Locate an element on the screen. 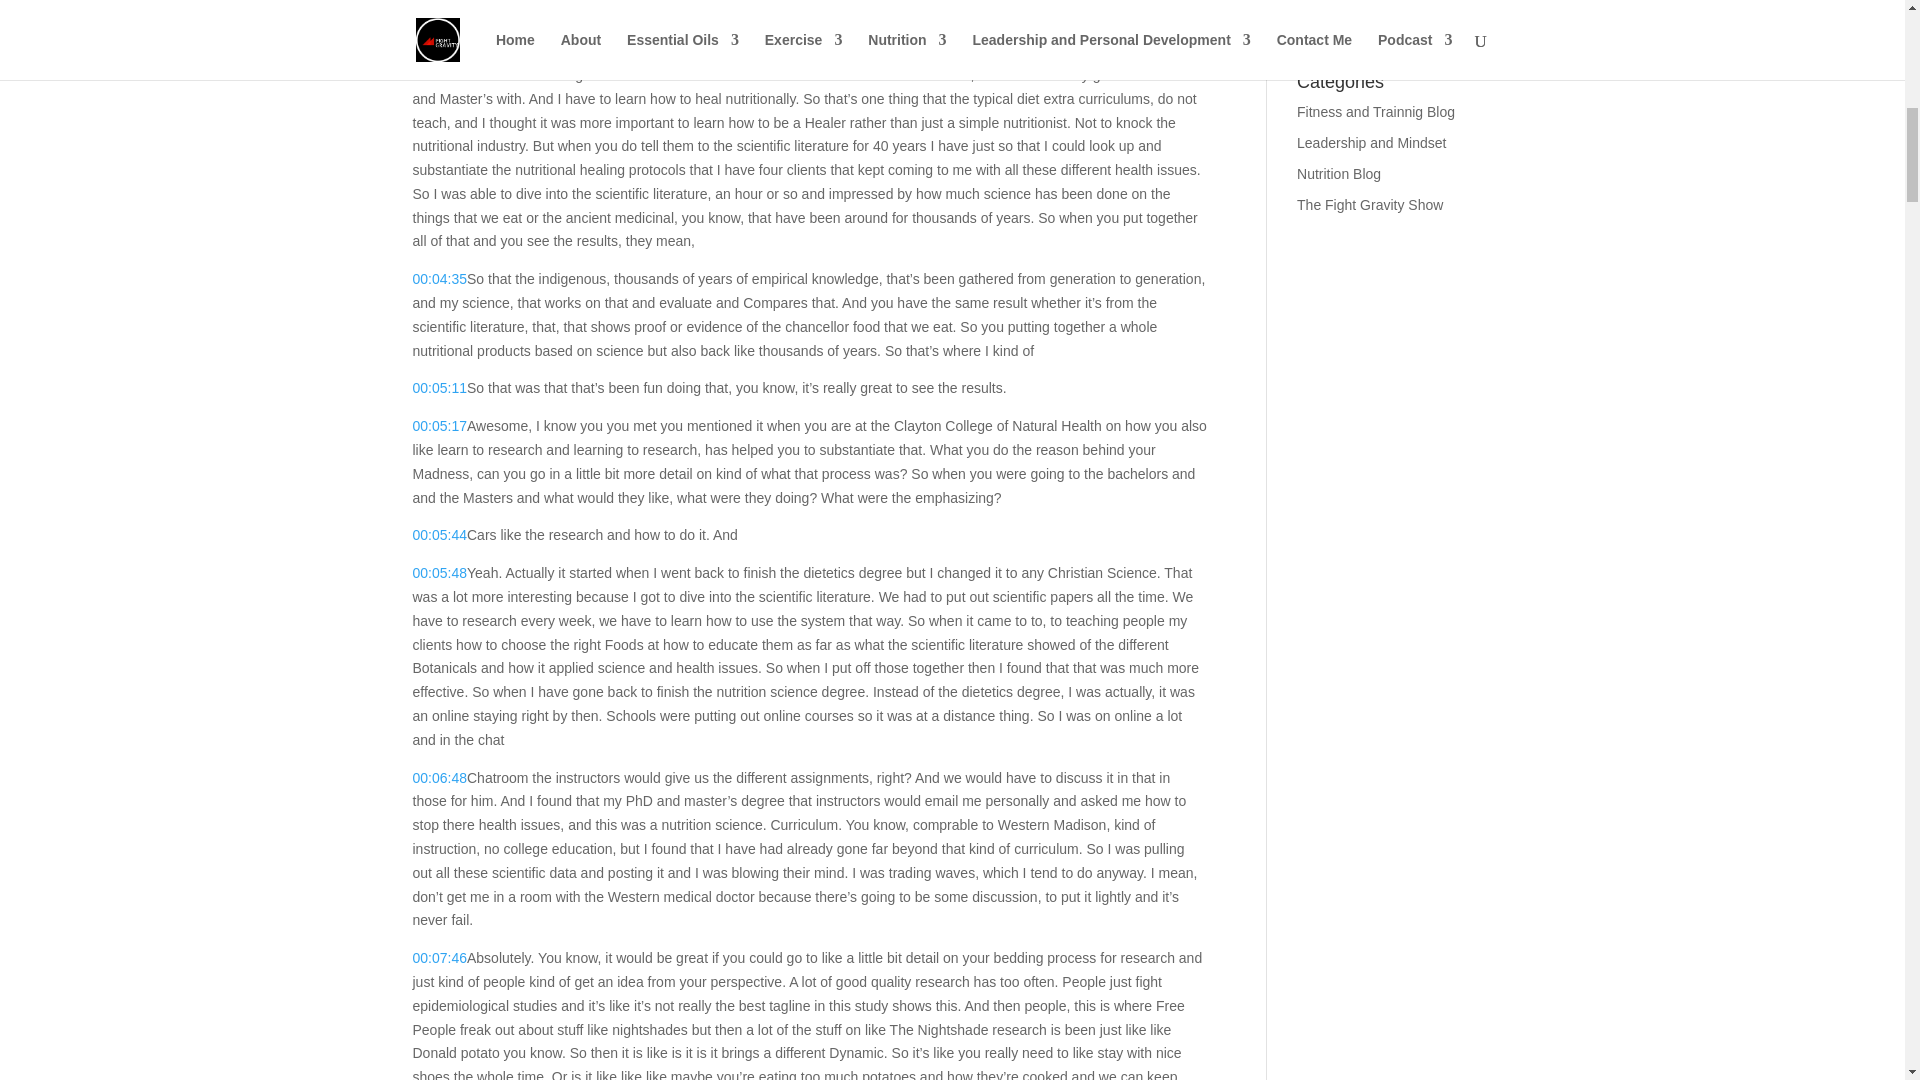 This screenshot has width=1920, height=1080. 00:05:11 is located at coordinates (439, 388).